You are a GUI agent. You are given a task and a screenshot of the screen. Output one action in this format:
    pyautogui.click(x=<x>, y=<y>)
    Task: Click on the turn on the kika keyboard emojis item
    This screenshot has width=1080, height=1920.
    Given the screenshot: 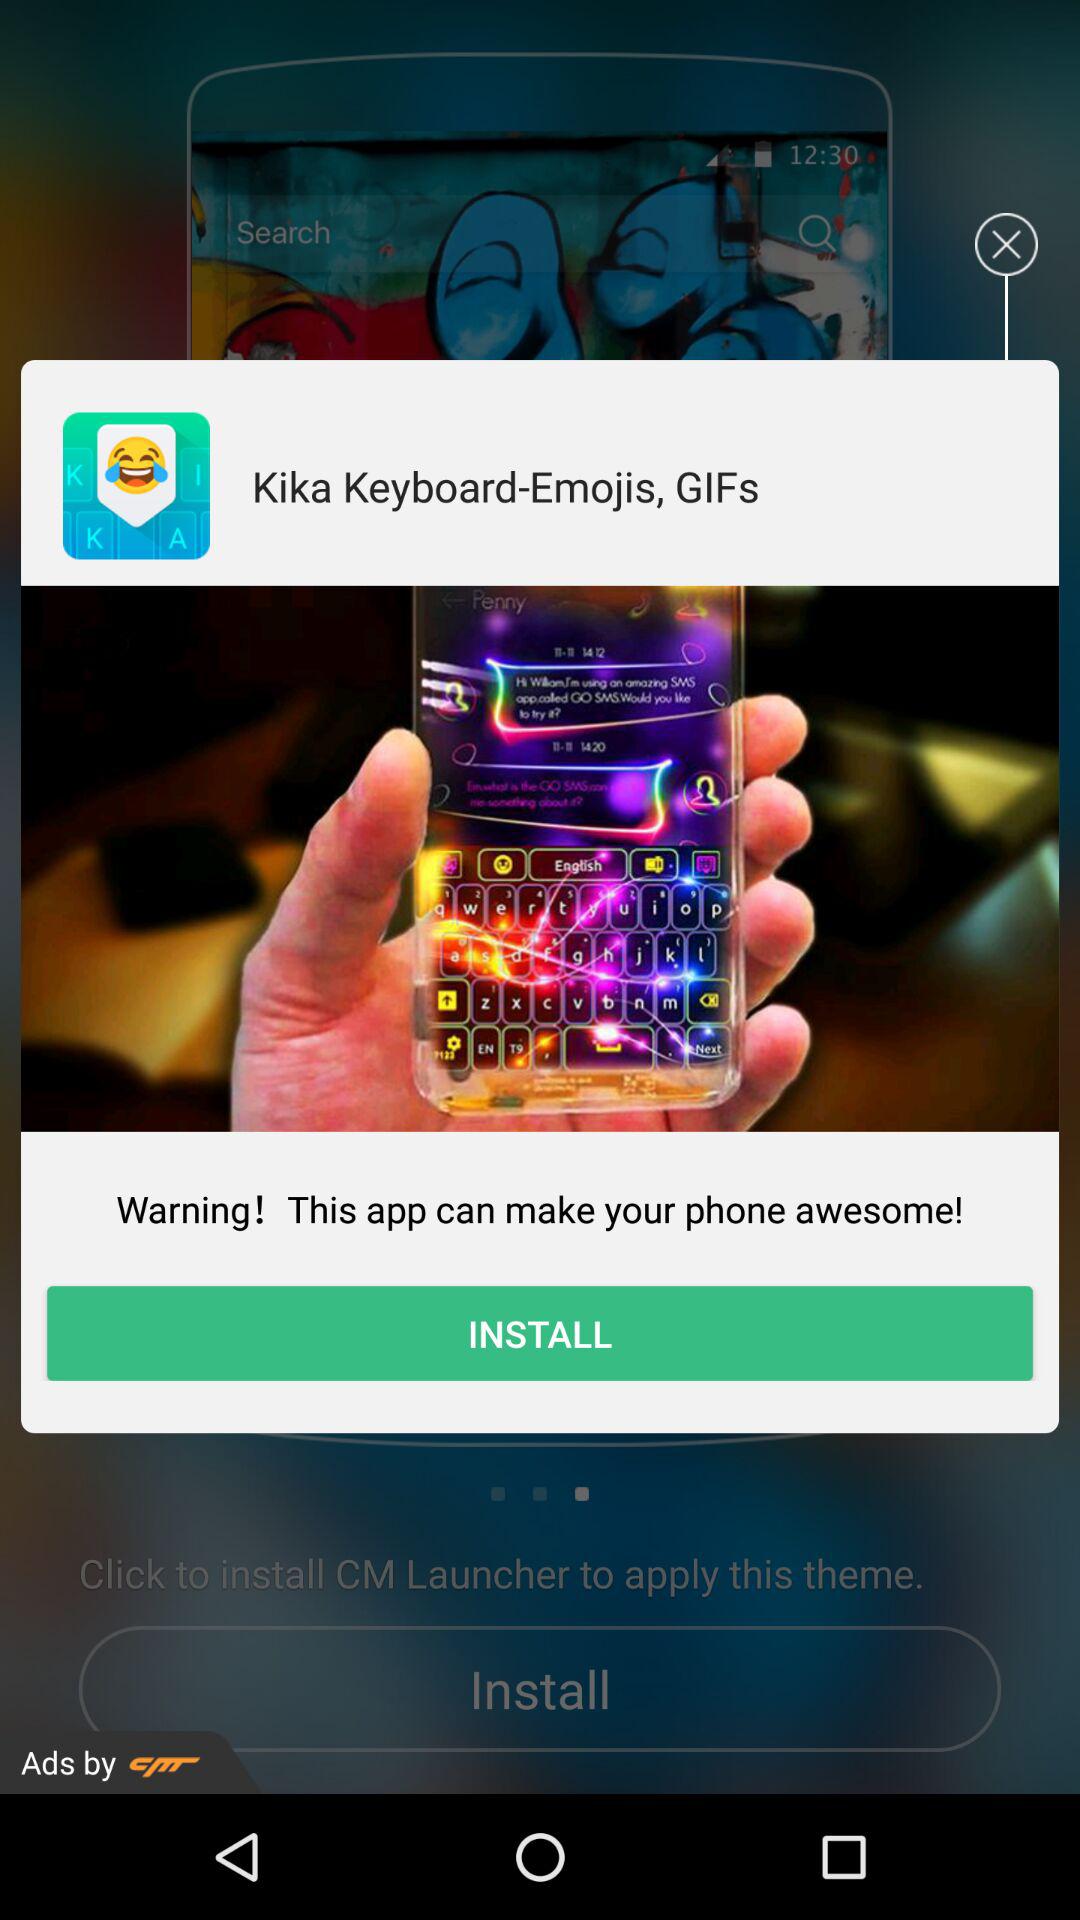 What is the action you would take?
    pyautogui.click(x=506, y=486)
    